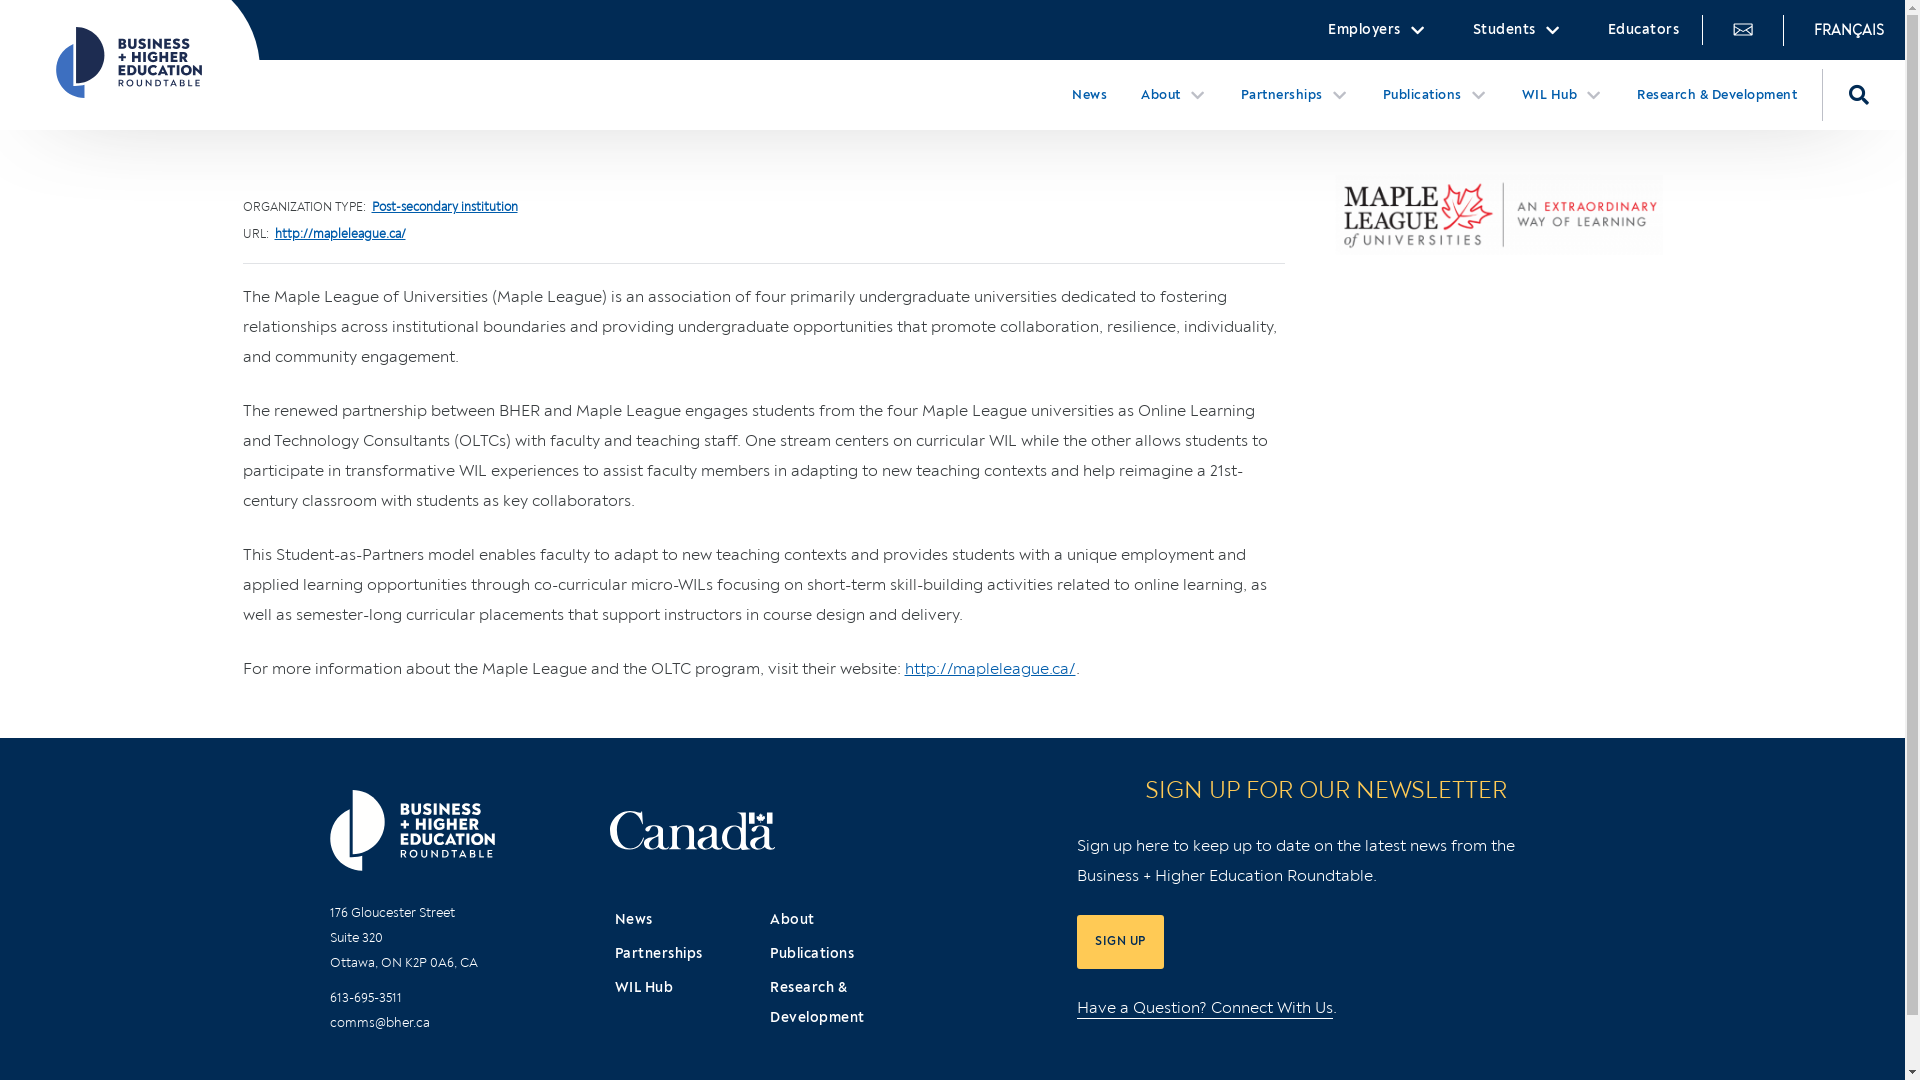 Image resolution: width=1920 pixels, height=1080 pixels. Describe the element at coordinates (1120, 942) in the screenshot. I see `SIGN UP` at that location.